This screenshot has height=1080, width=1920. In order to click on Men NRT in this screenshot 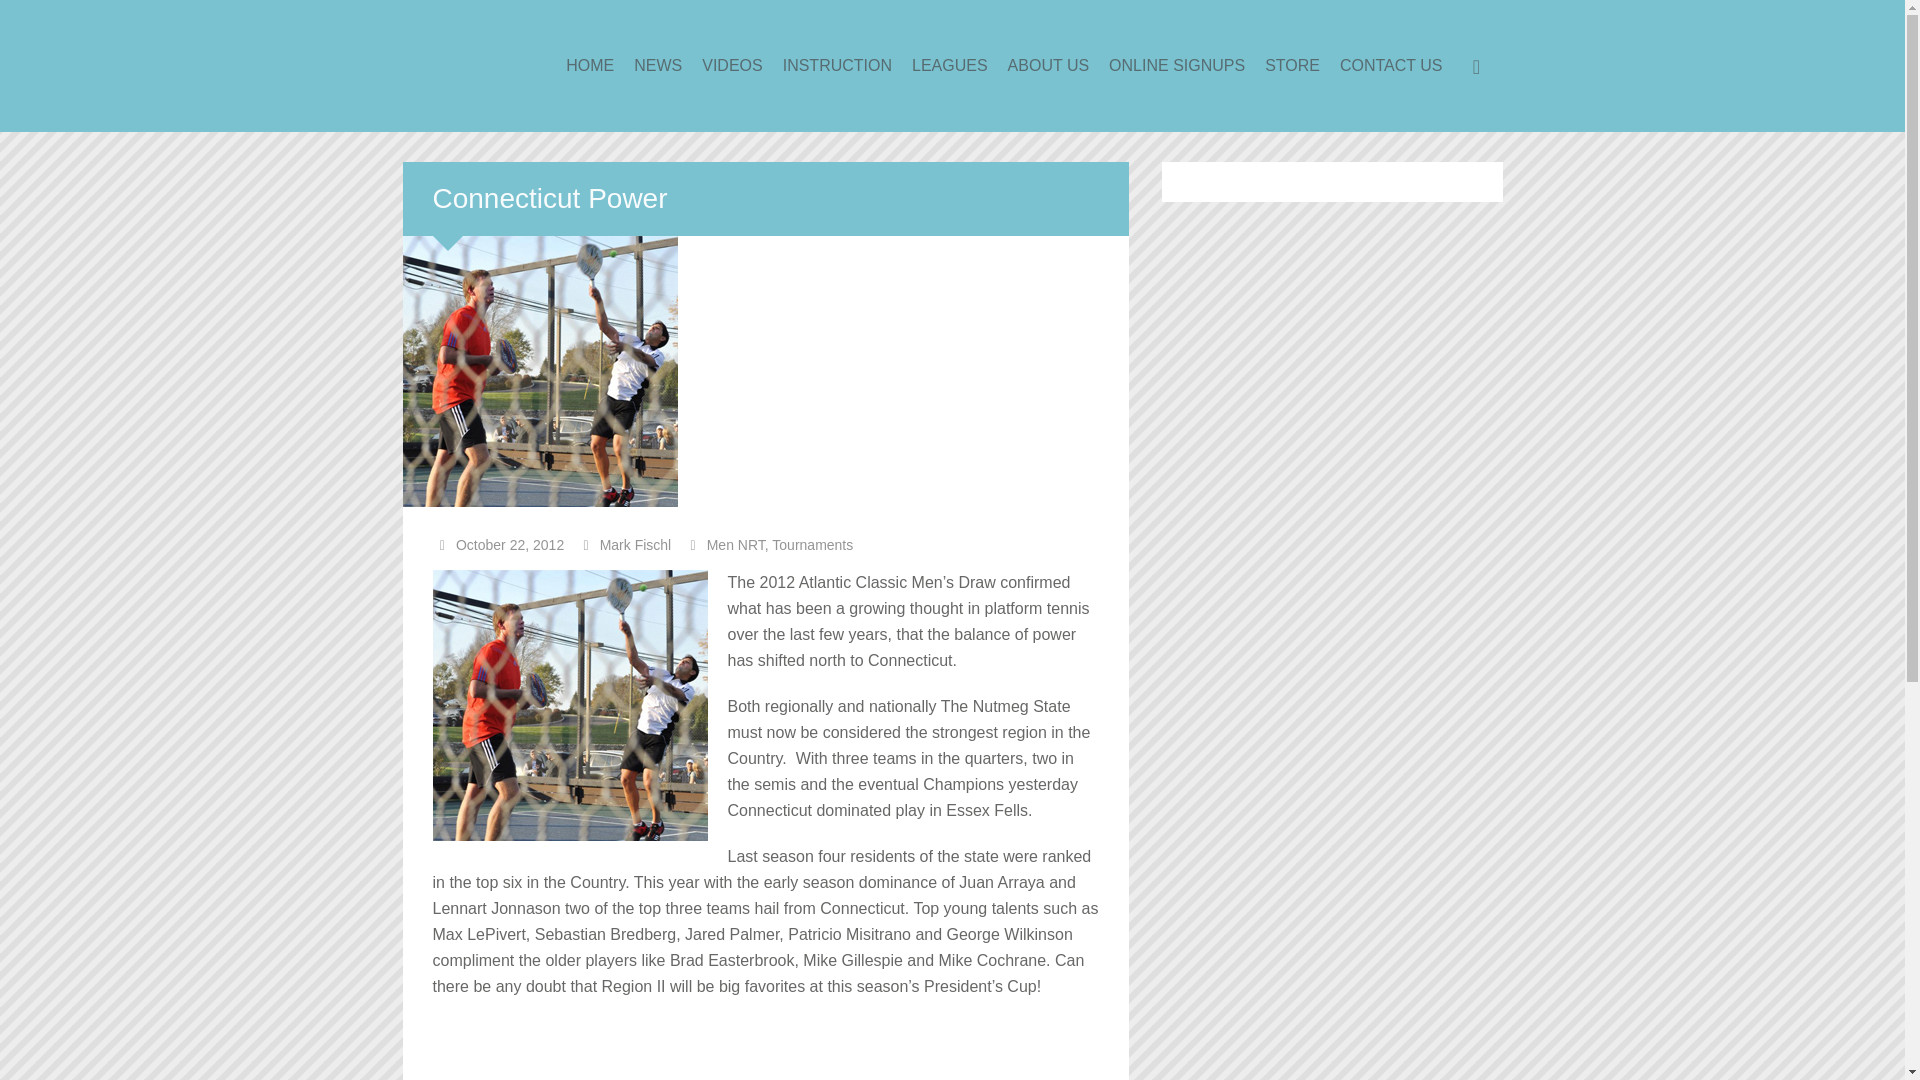, I will do `click(735, 544)`.